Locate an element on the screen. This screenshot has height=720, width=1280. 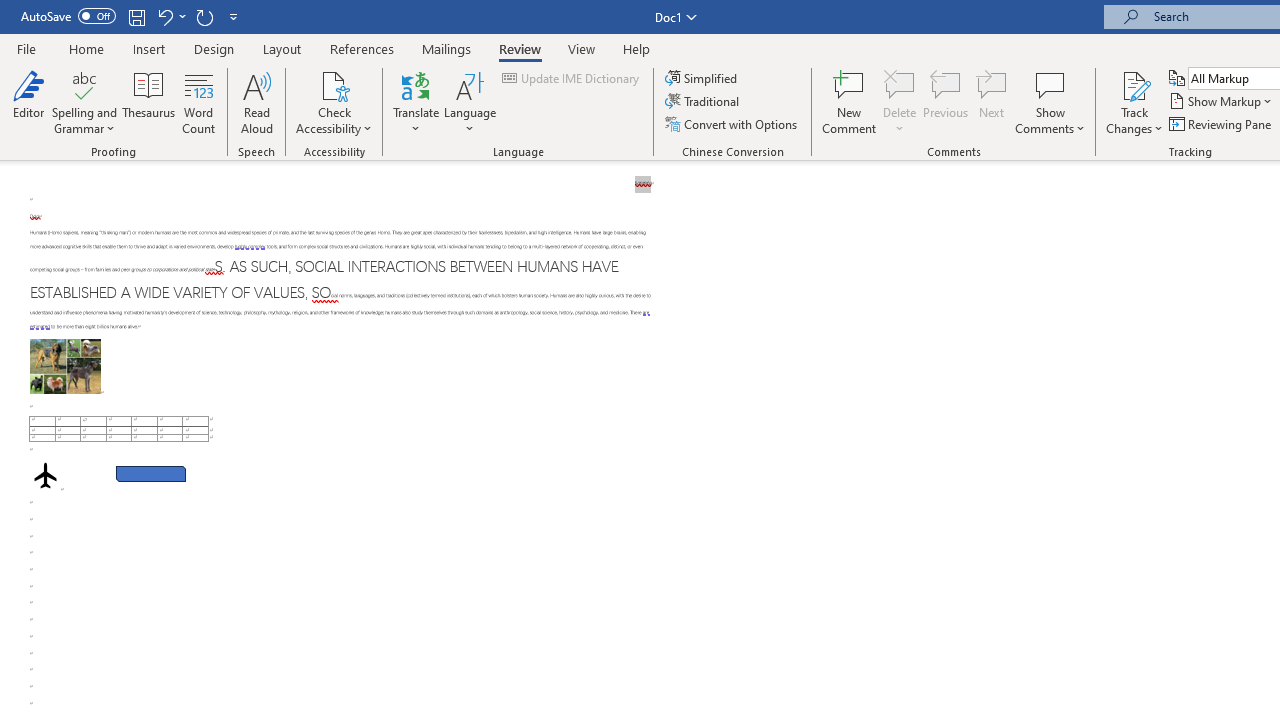
Show Comments is located at coordinates (1050, 84).